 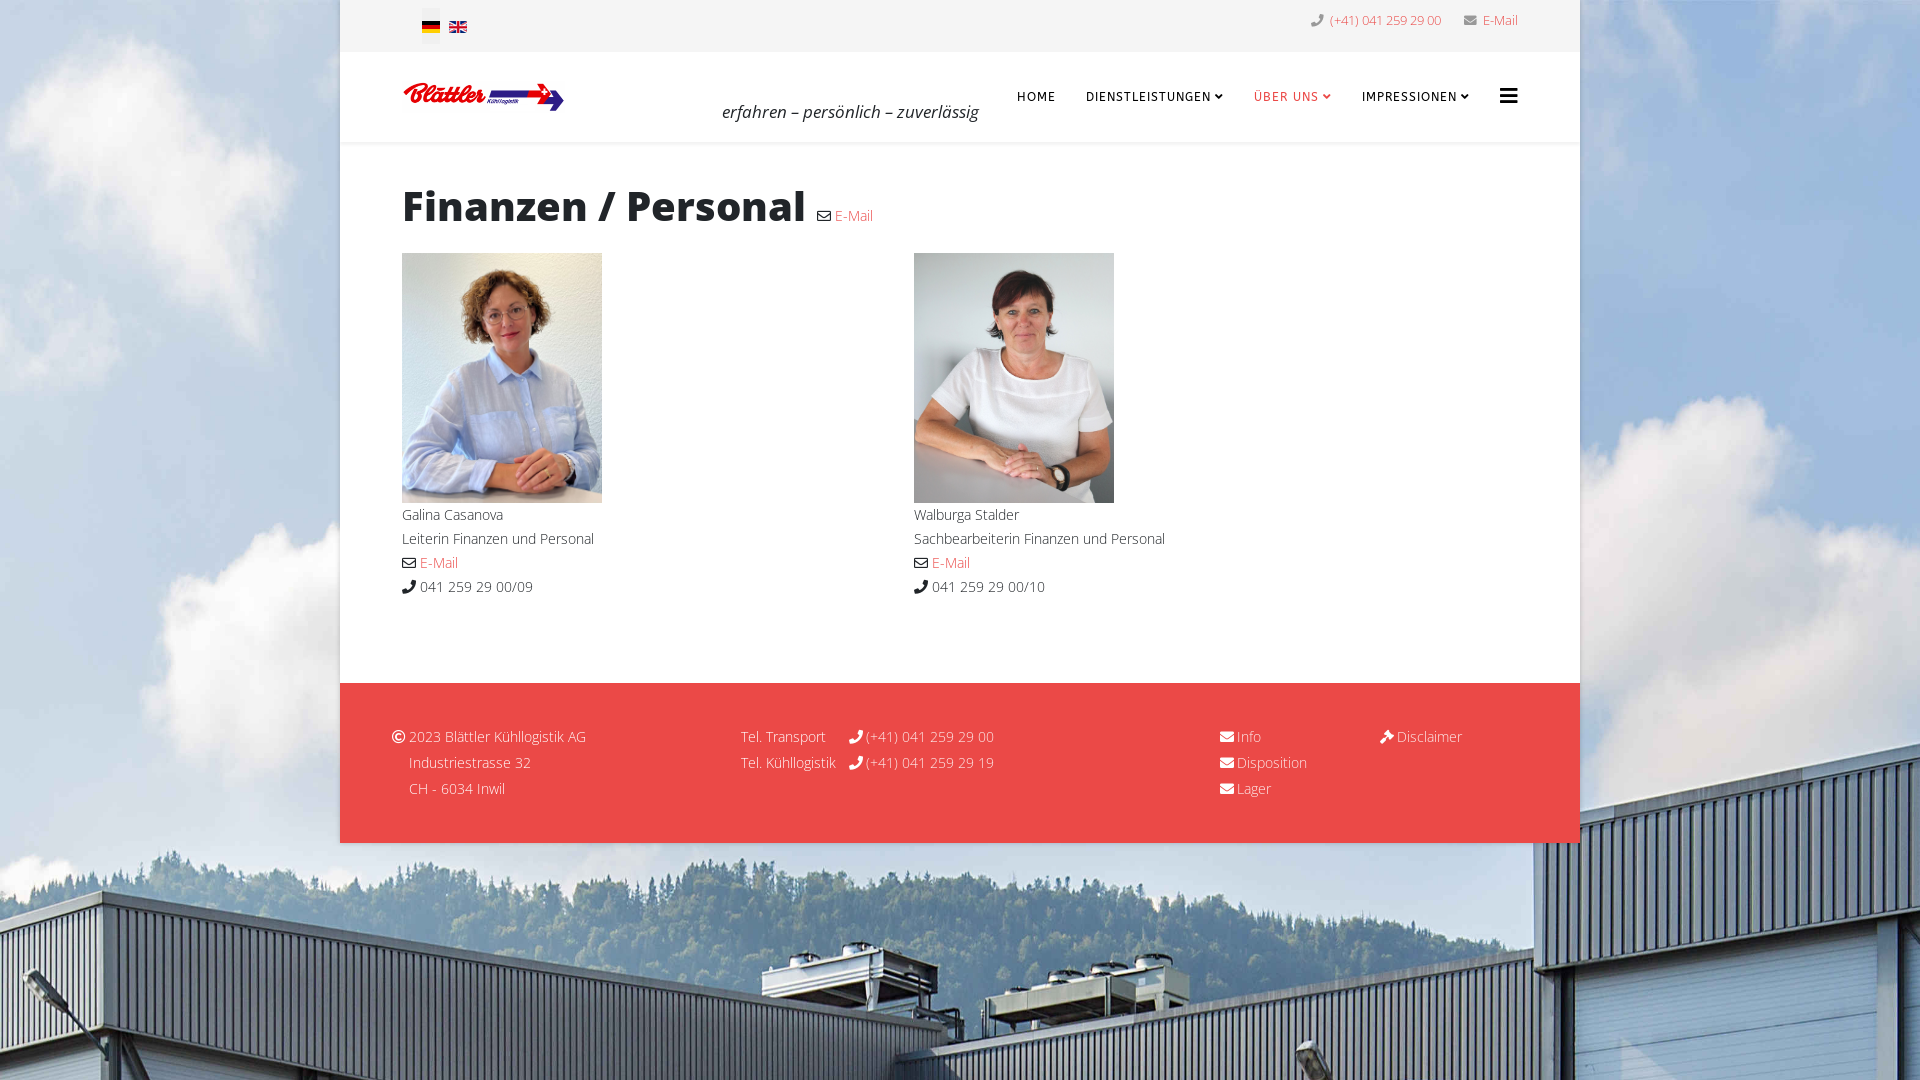 What do you see at coordinates (1254, 788) in the screenshot?
I see `Lager` at bounding box center [1254, 788].